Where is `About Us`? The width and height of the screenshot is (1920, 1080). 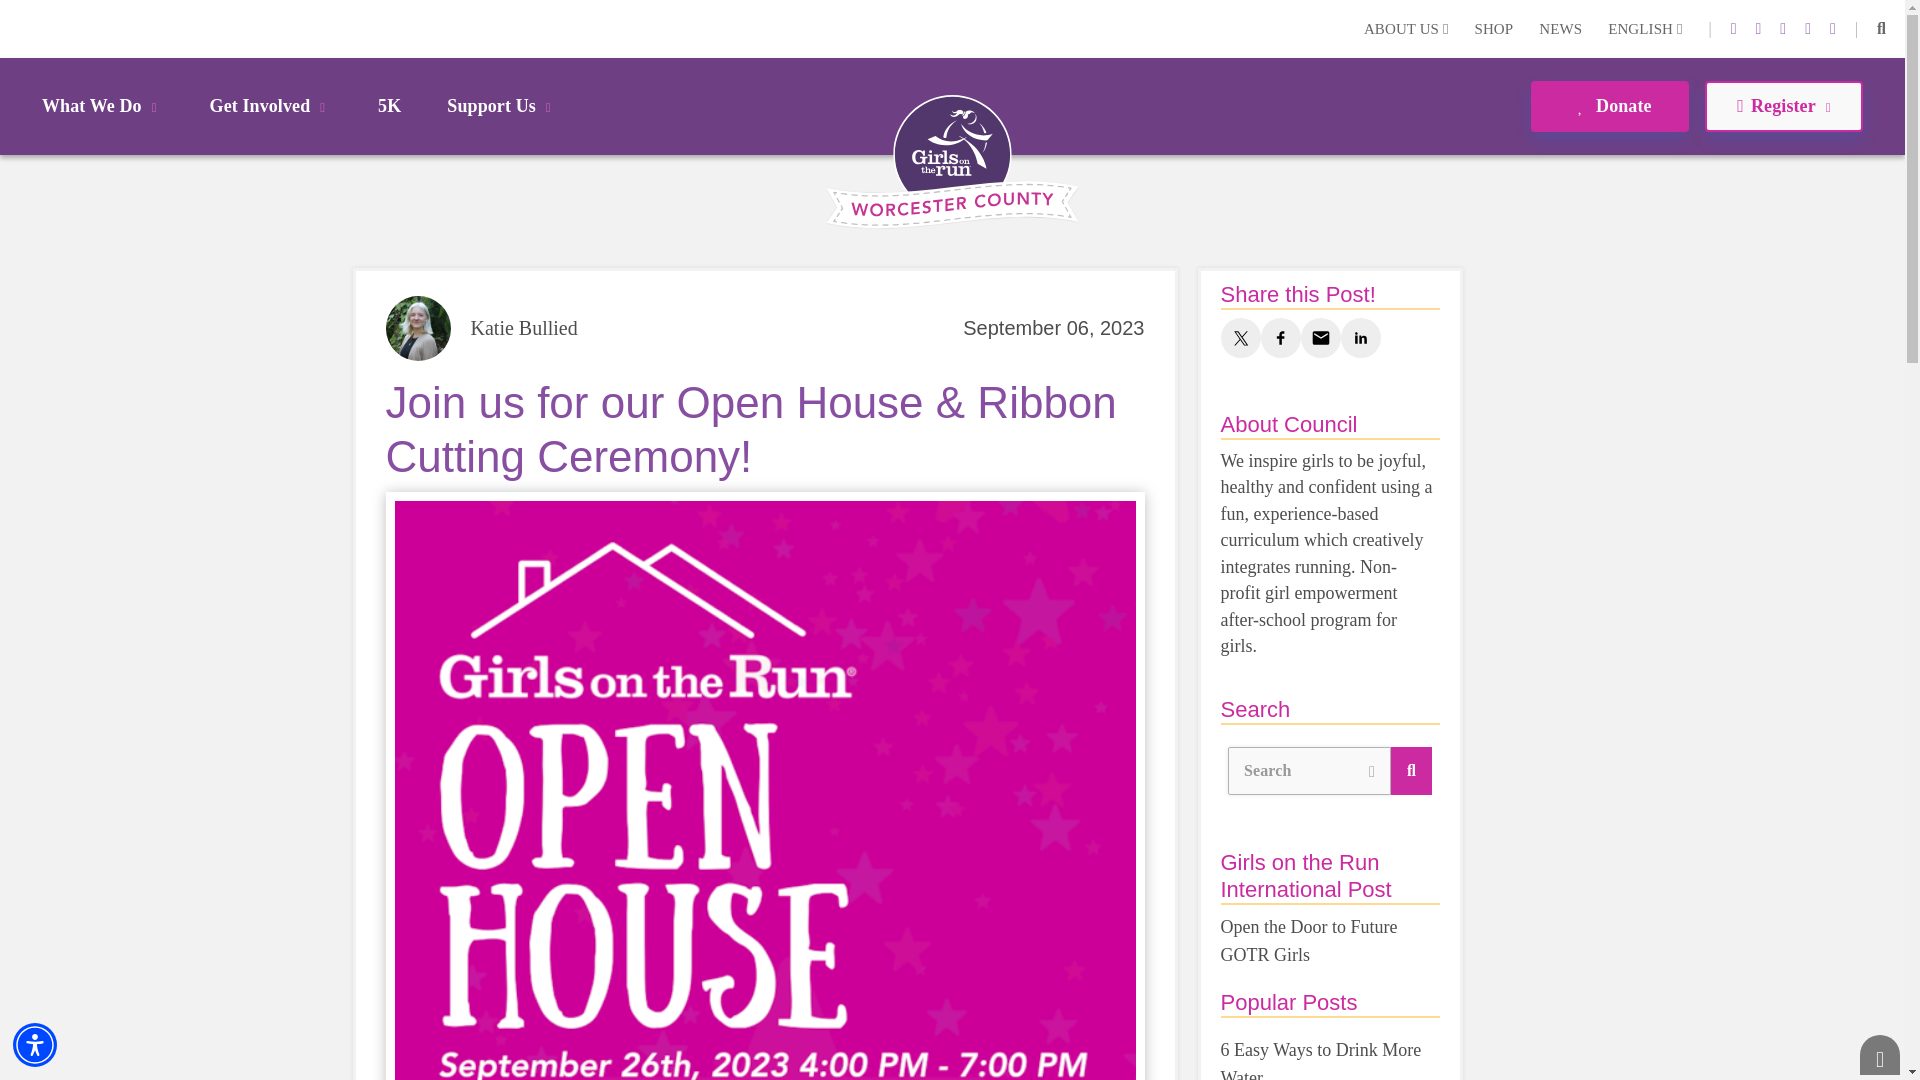
About Us is located at coordinates (1406, 30).